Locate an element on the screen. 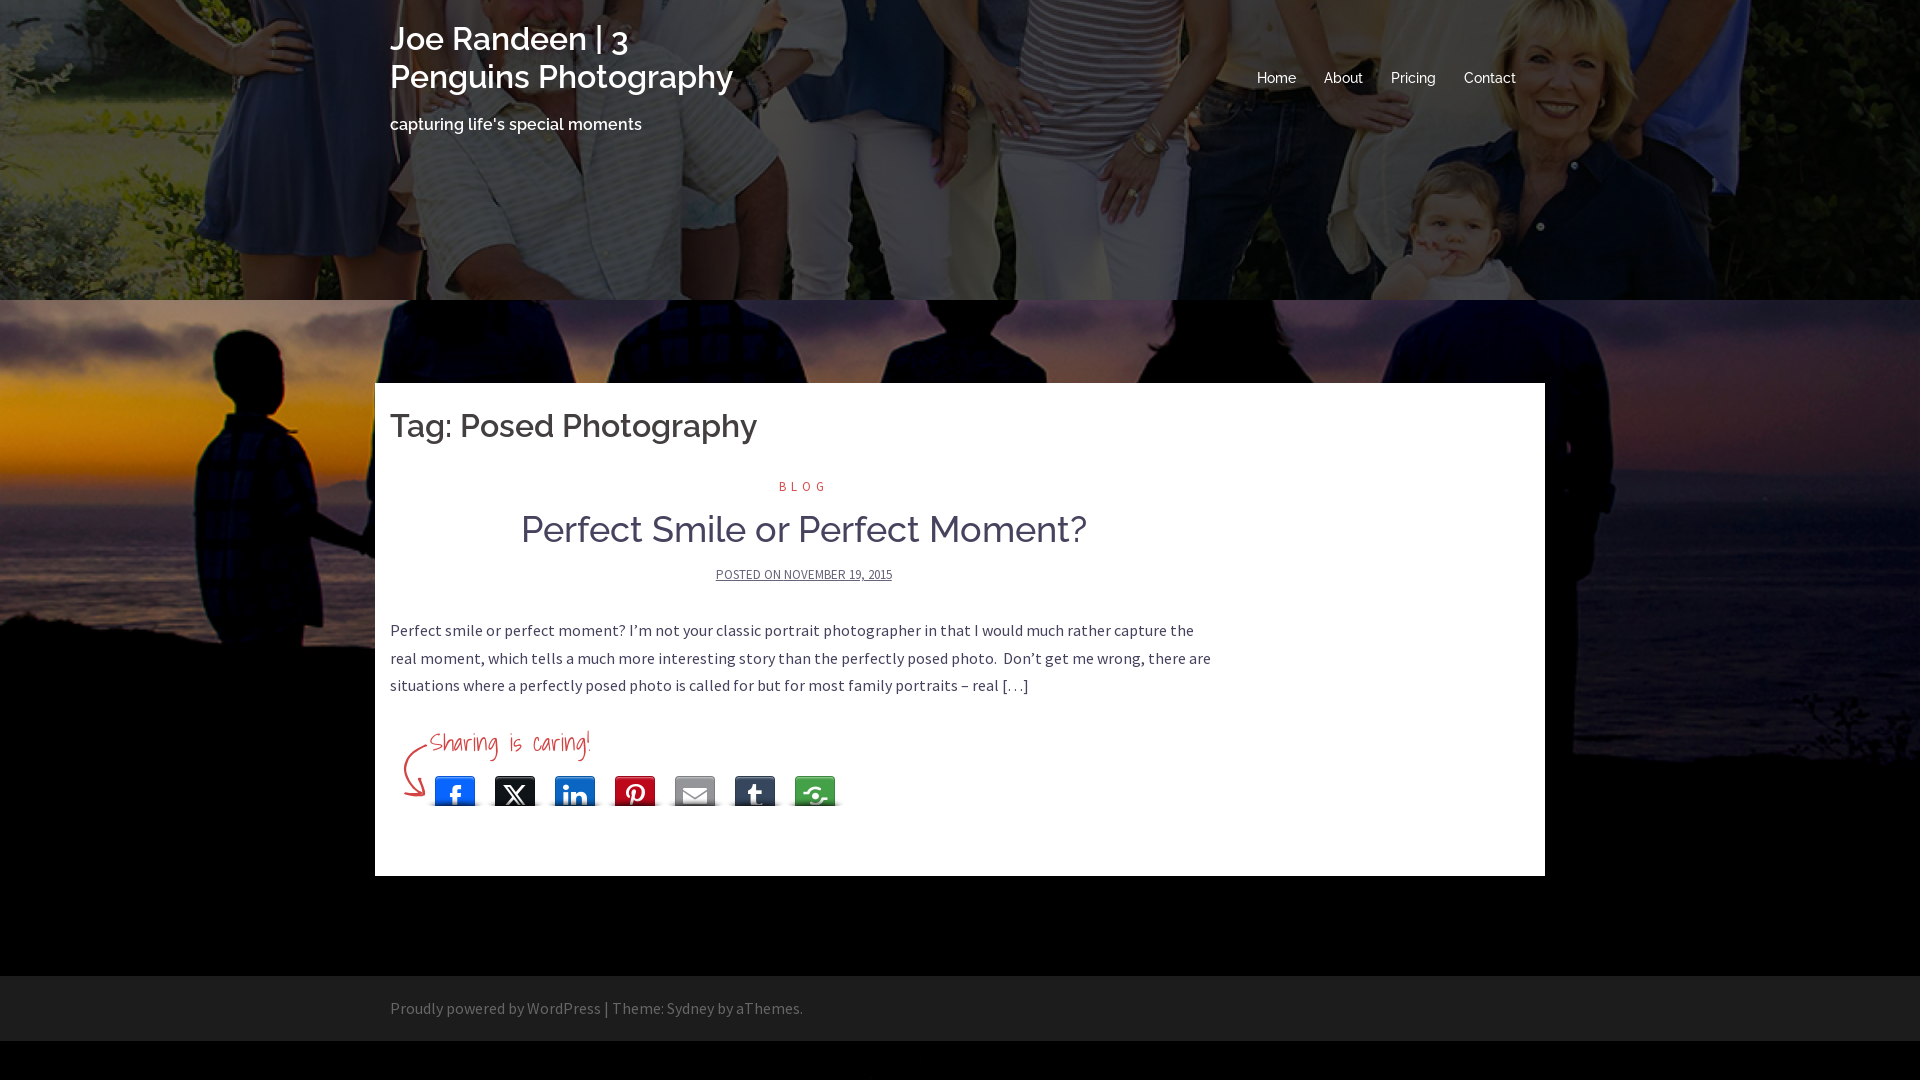 Image resolution: width=1920 pixels, height=1080 pixels. Perfect Smile or Perfect Moment? is located at coordinates (804, 529).